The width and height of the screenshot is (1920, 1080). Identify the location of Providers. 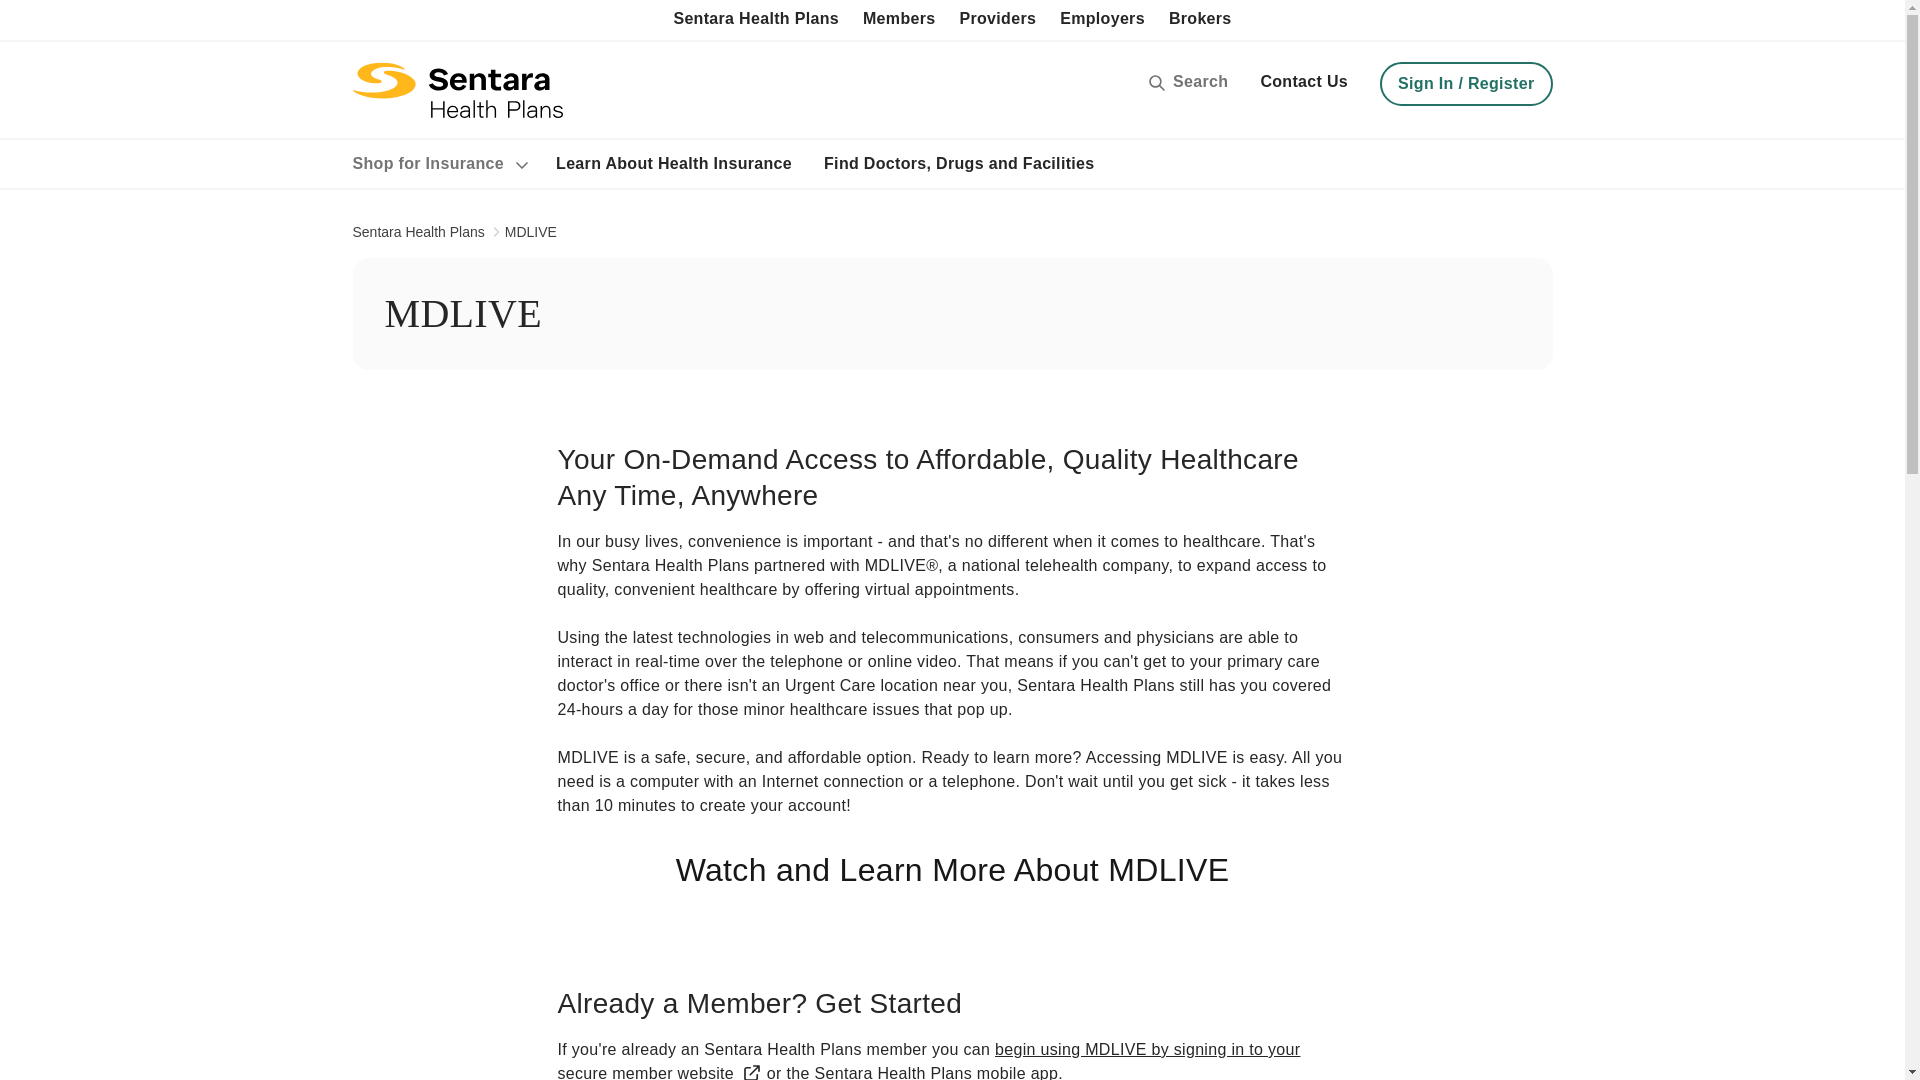
(997, 20).